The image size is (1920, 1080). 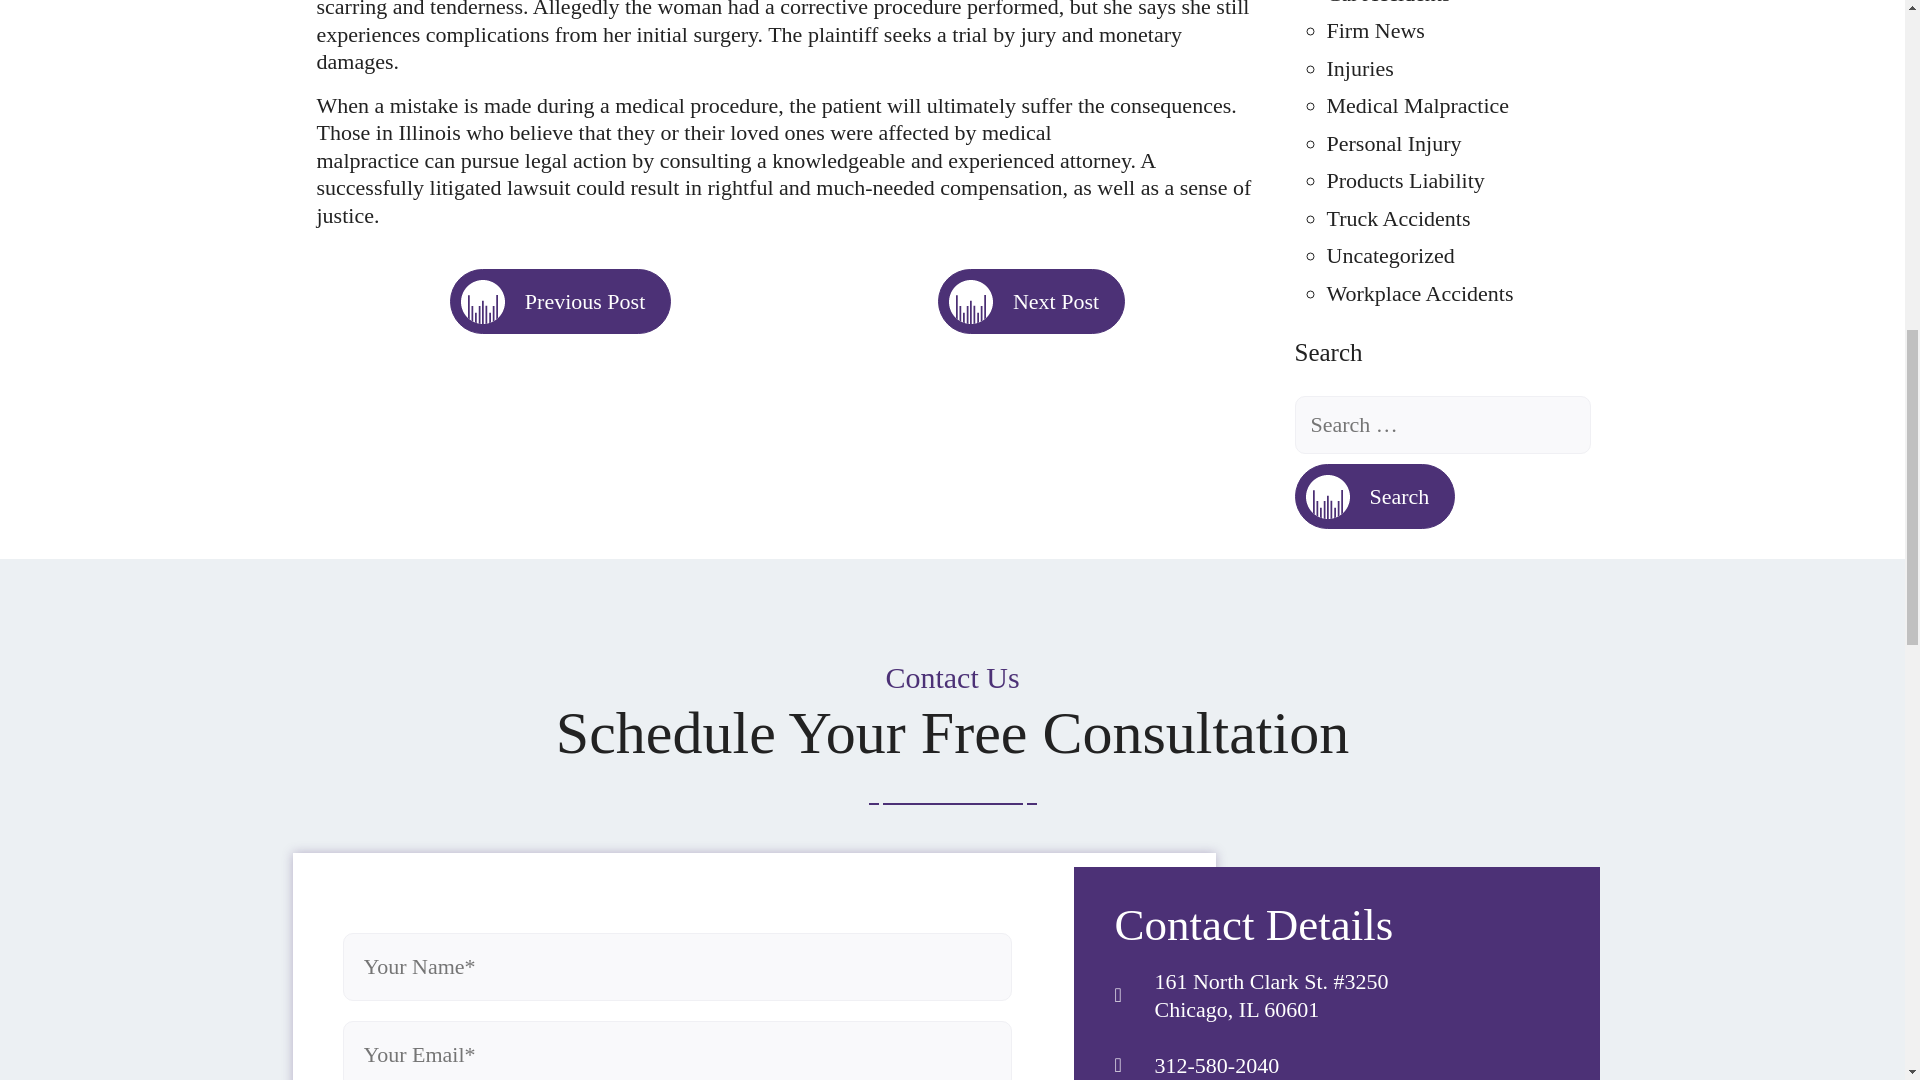 What do you see at coordinates (1394, 142) in the screenshot?
I see `Personal Injury` at bounding box center [1394, 142].